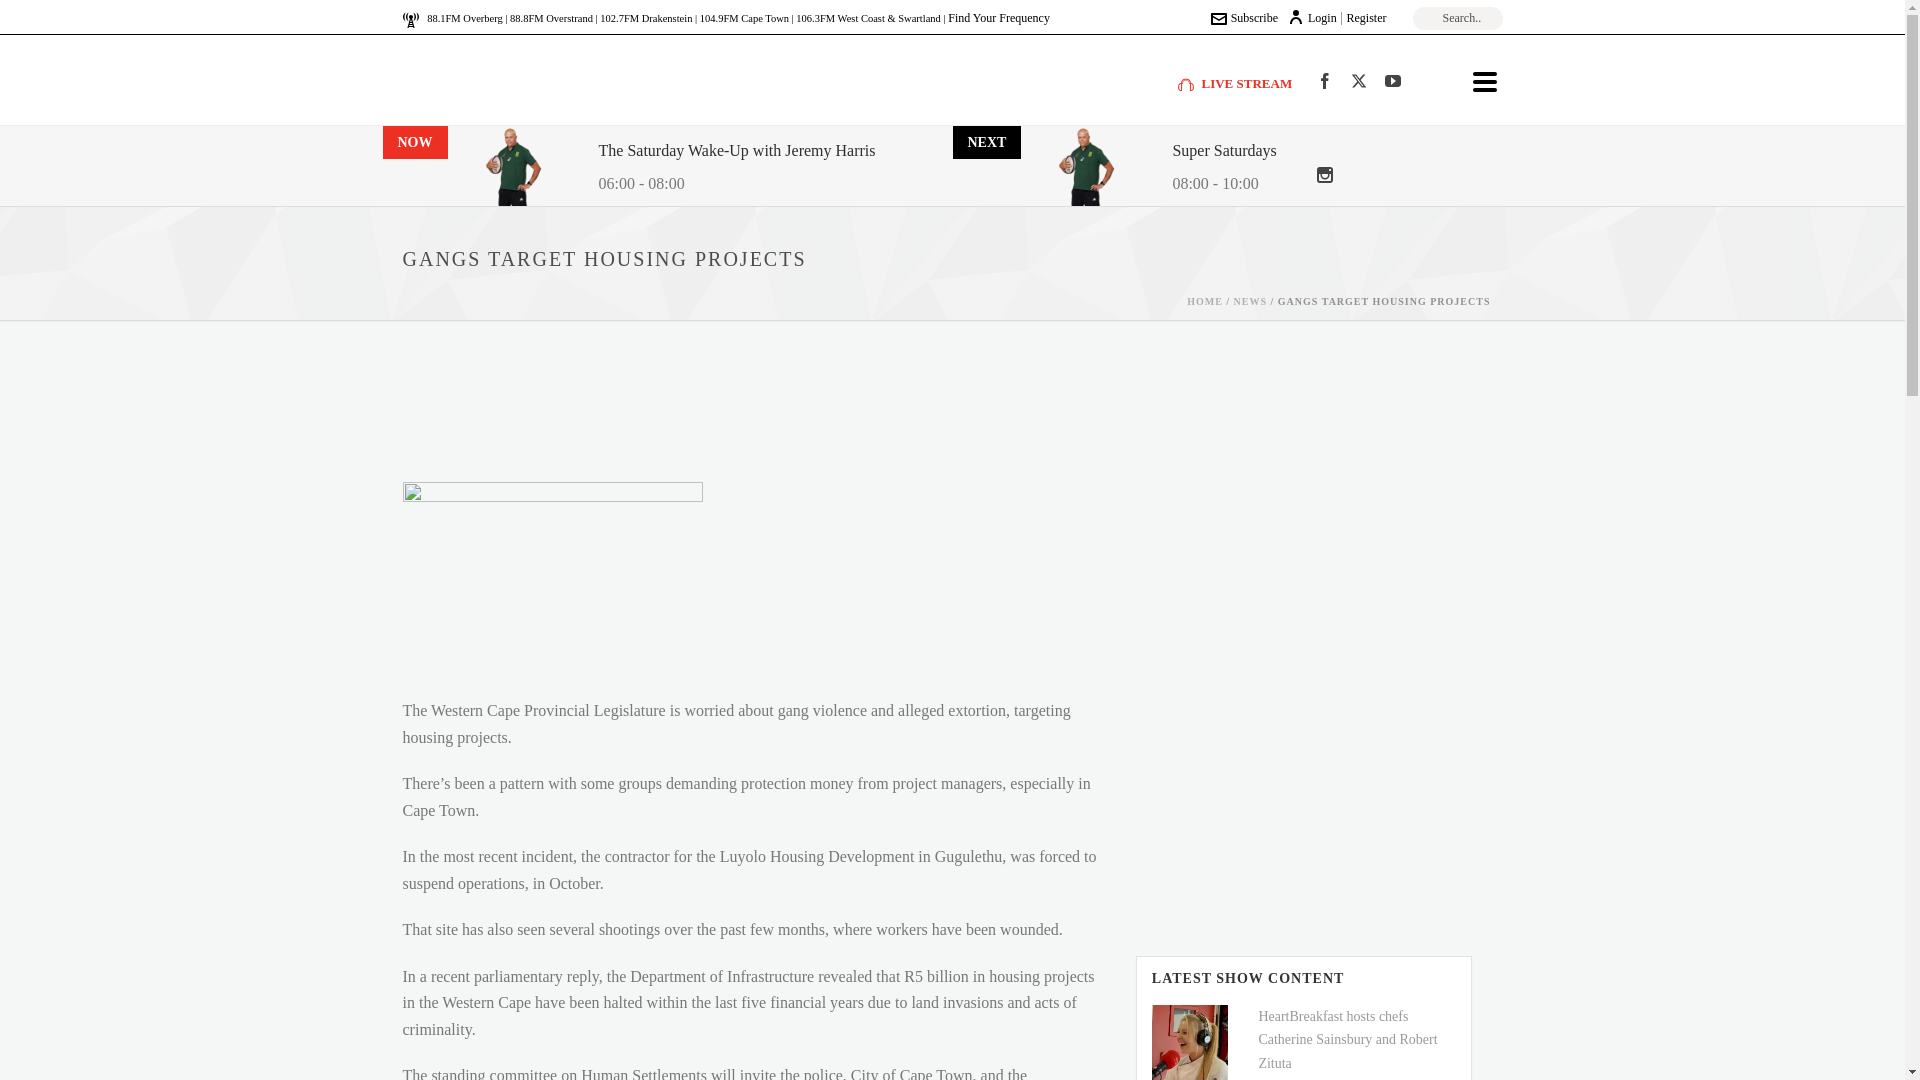 The height and width of the screenshot is (1080, 1920). What do you see at coordinates (1250, 300) in the screenshot?
I see `NEWS` at bounding box center [1250, 300].